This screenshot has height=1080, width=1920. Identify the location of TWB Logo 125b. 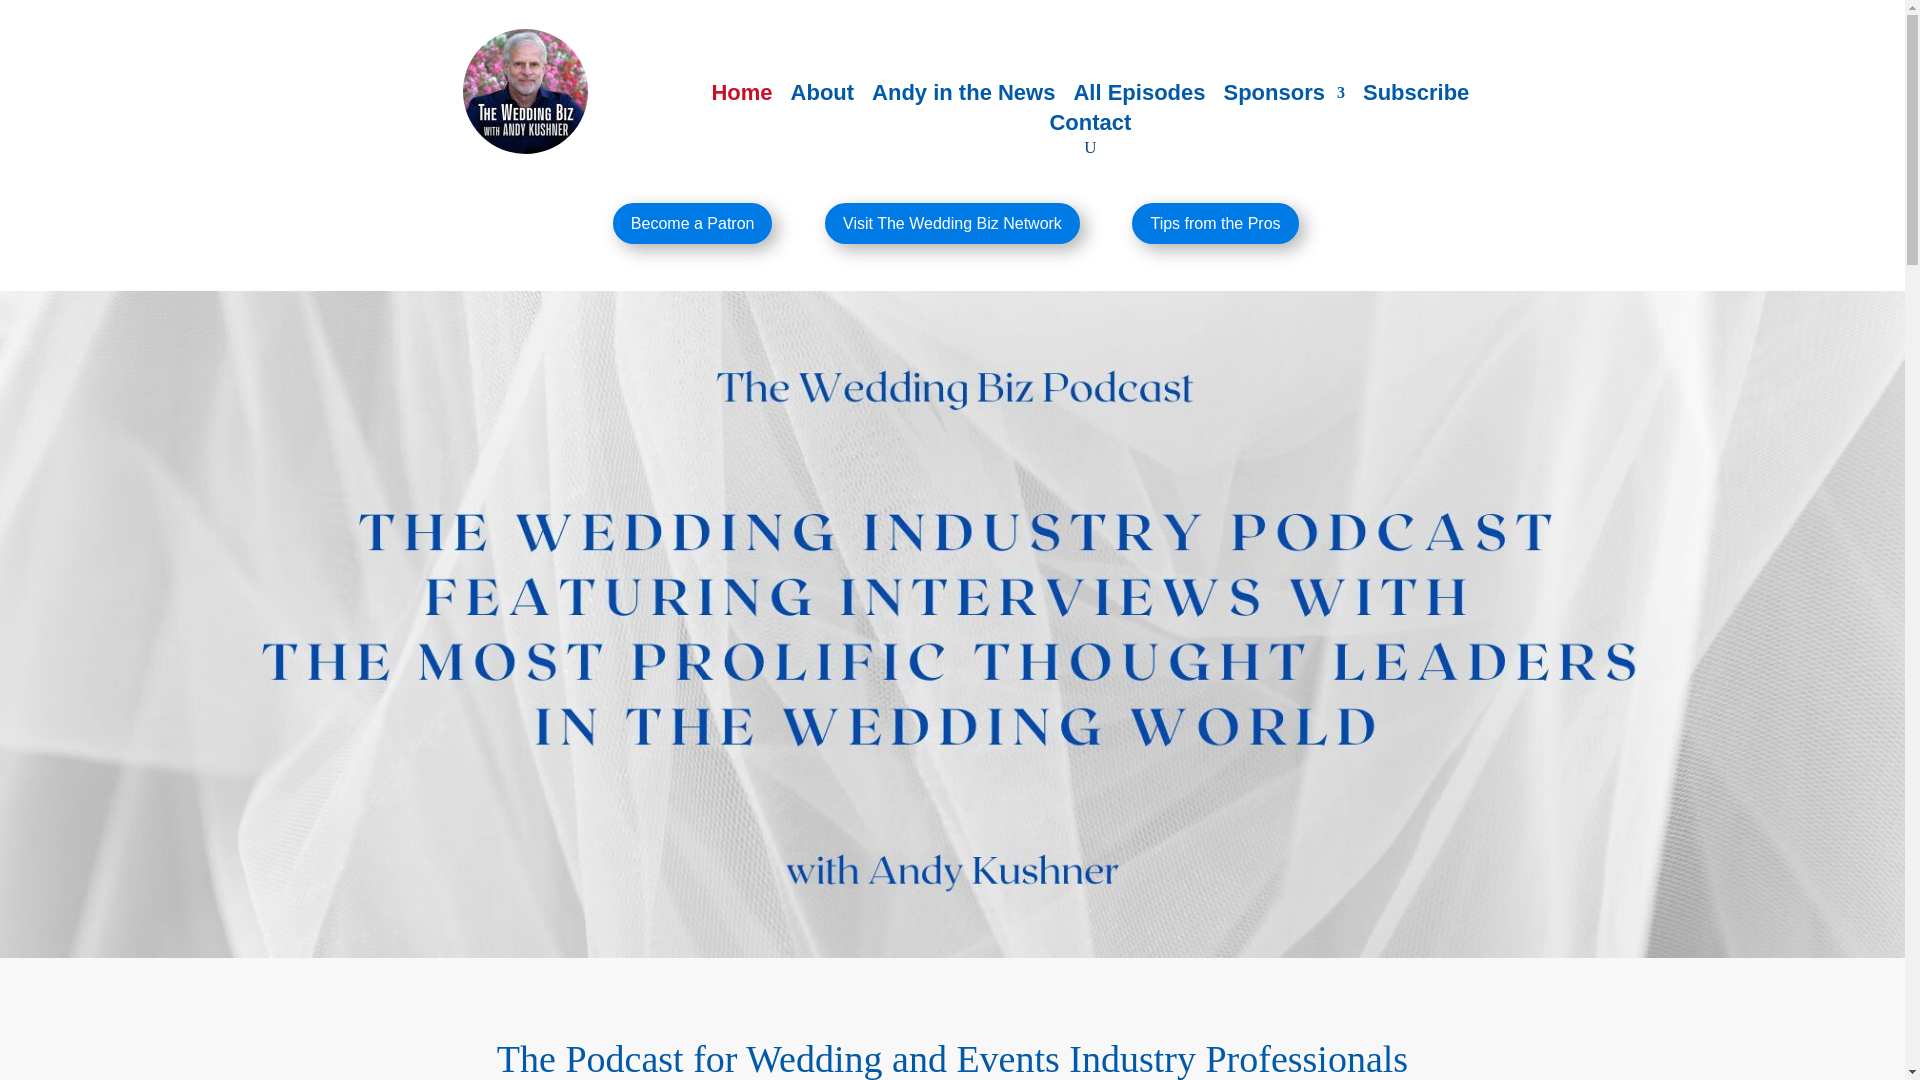
(524, 92).